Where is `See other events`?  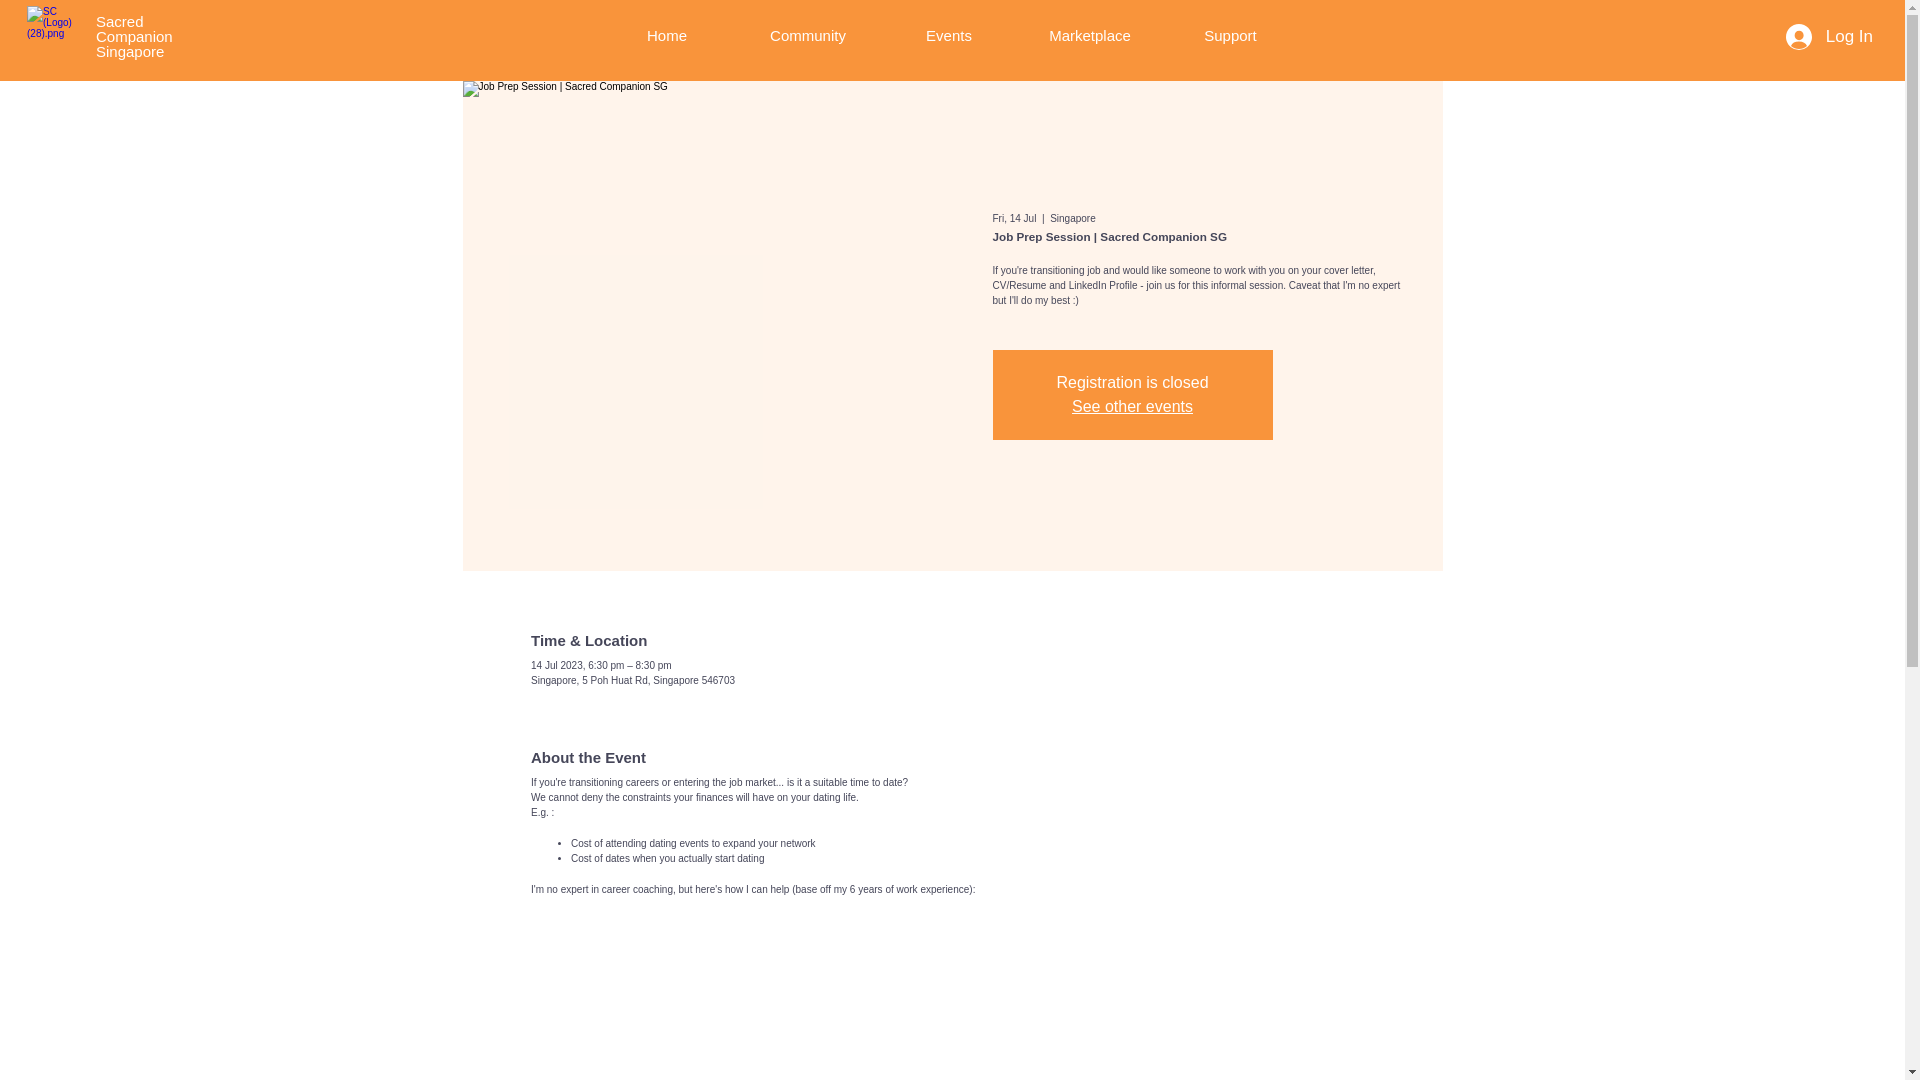
See other events is located at coordinates (1132, 406).